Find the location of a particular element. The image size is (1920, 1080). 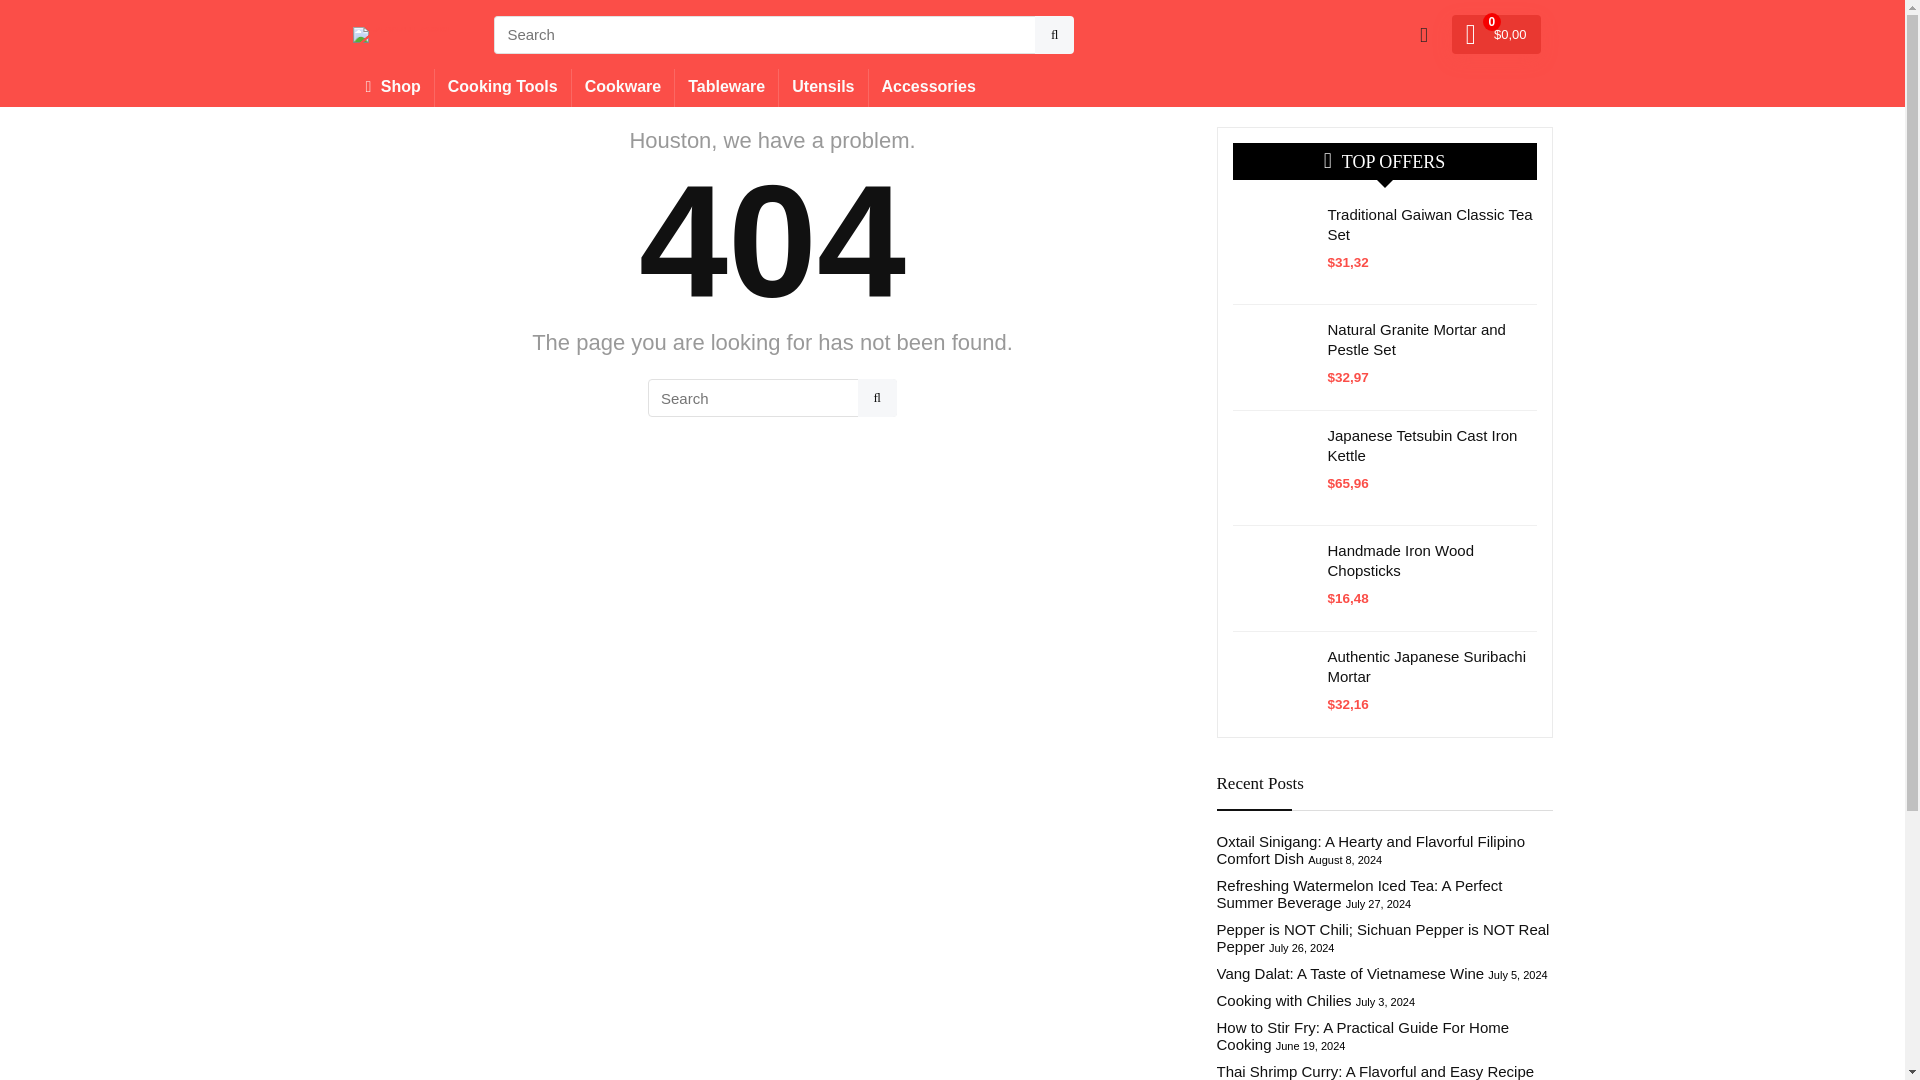

Pepper is NOT Chili; Sichuan Pepper is NOT Real Pepper is located at coordinates (1382, 938).